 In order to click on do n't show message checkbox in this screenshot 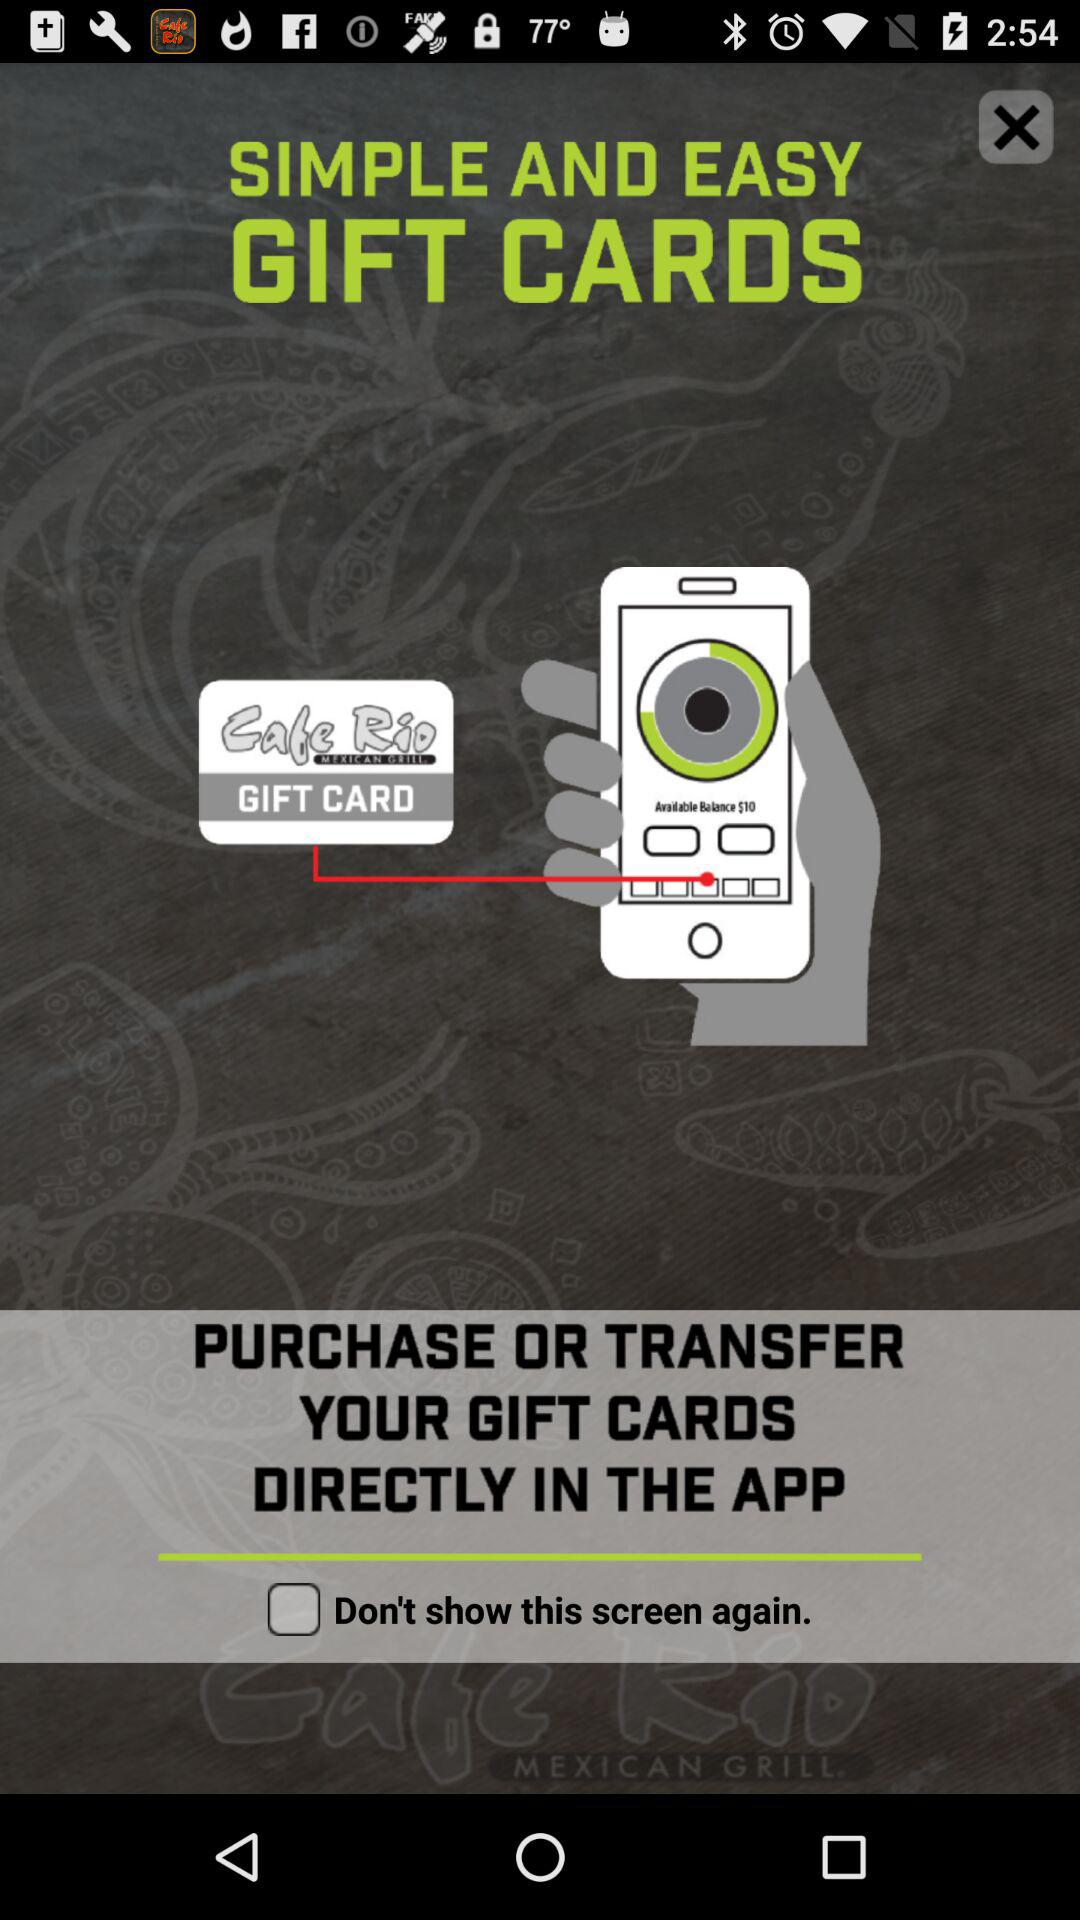, I will do `click(294, 1609)`.